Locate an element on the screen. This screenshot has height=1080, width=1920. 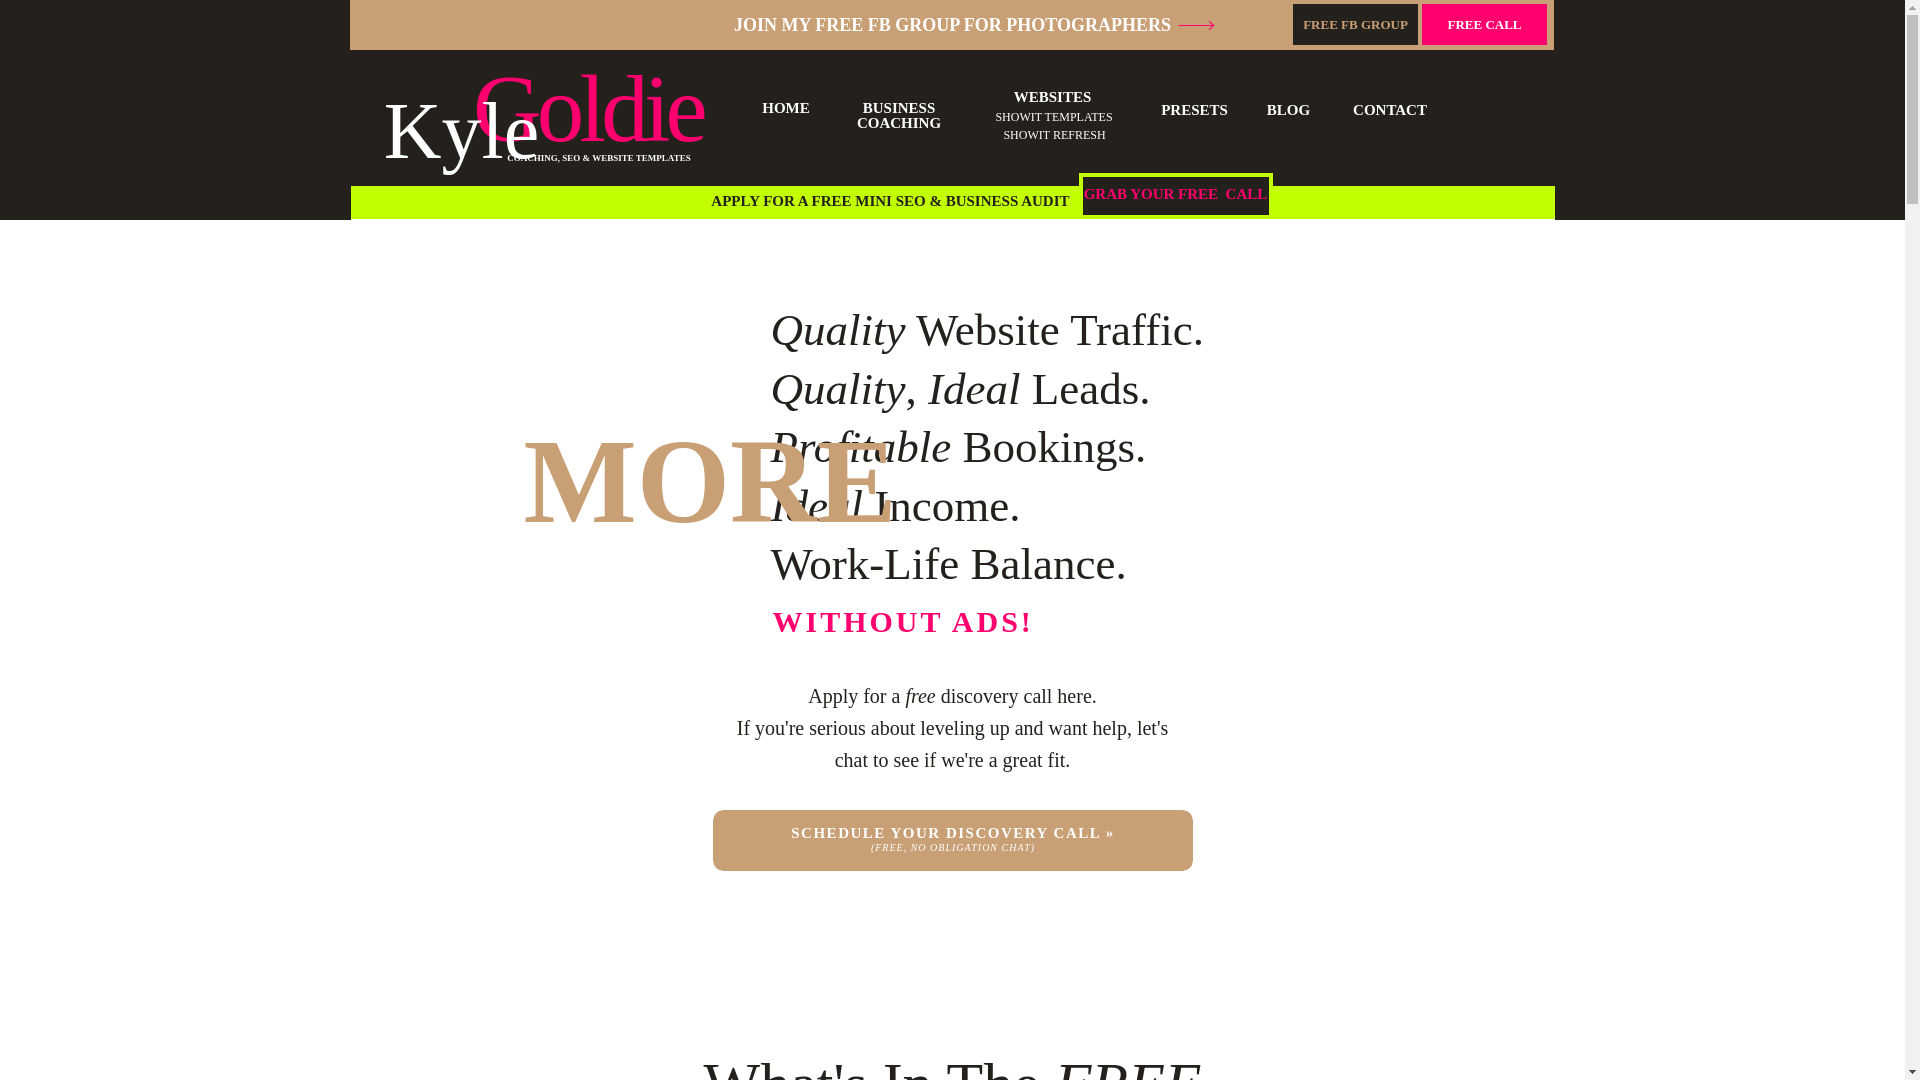
WEBSITES is located at coordinates (1052, 96).